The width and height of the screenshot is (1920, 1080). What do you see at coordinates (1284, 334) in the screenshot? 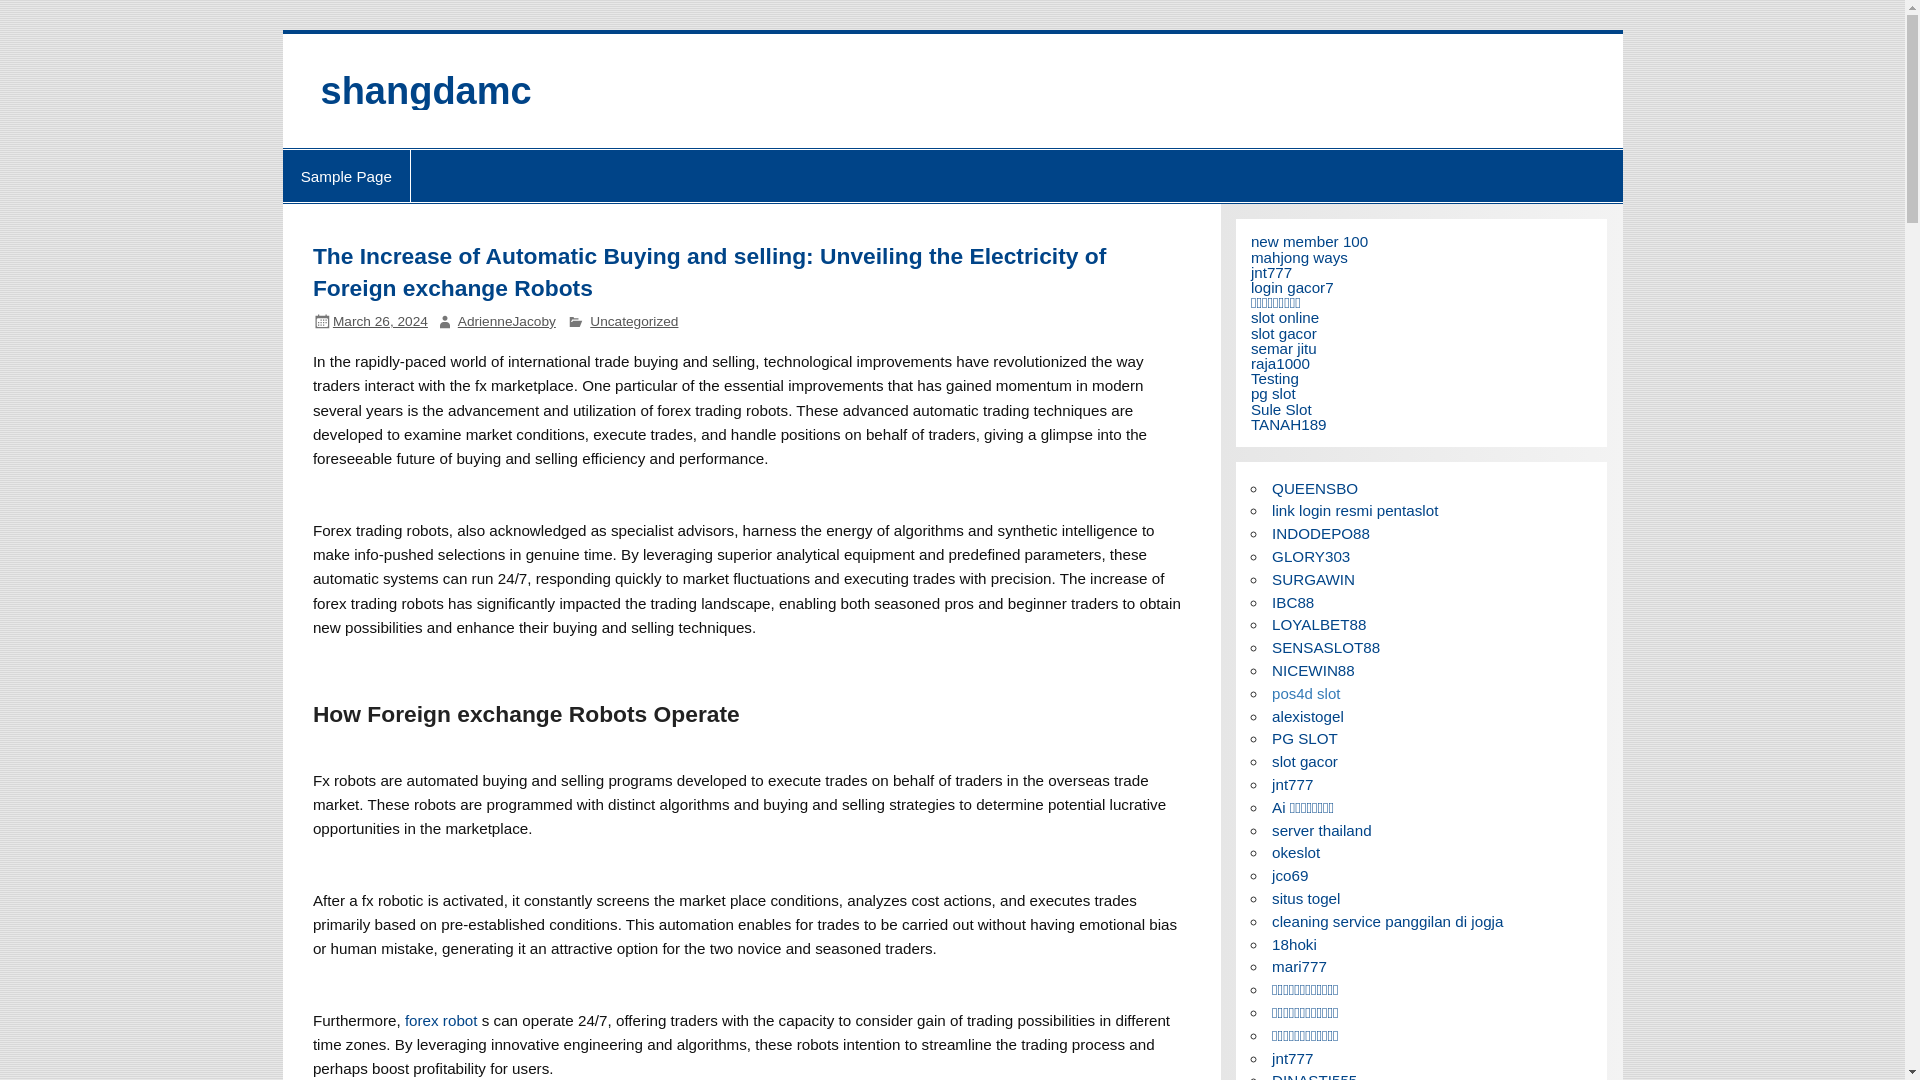
I see `slot gacor` at bounding box center [1284, 334].